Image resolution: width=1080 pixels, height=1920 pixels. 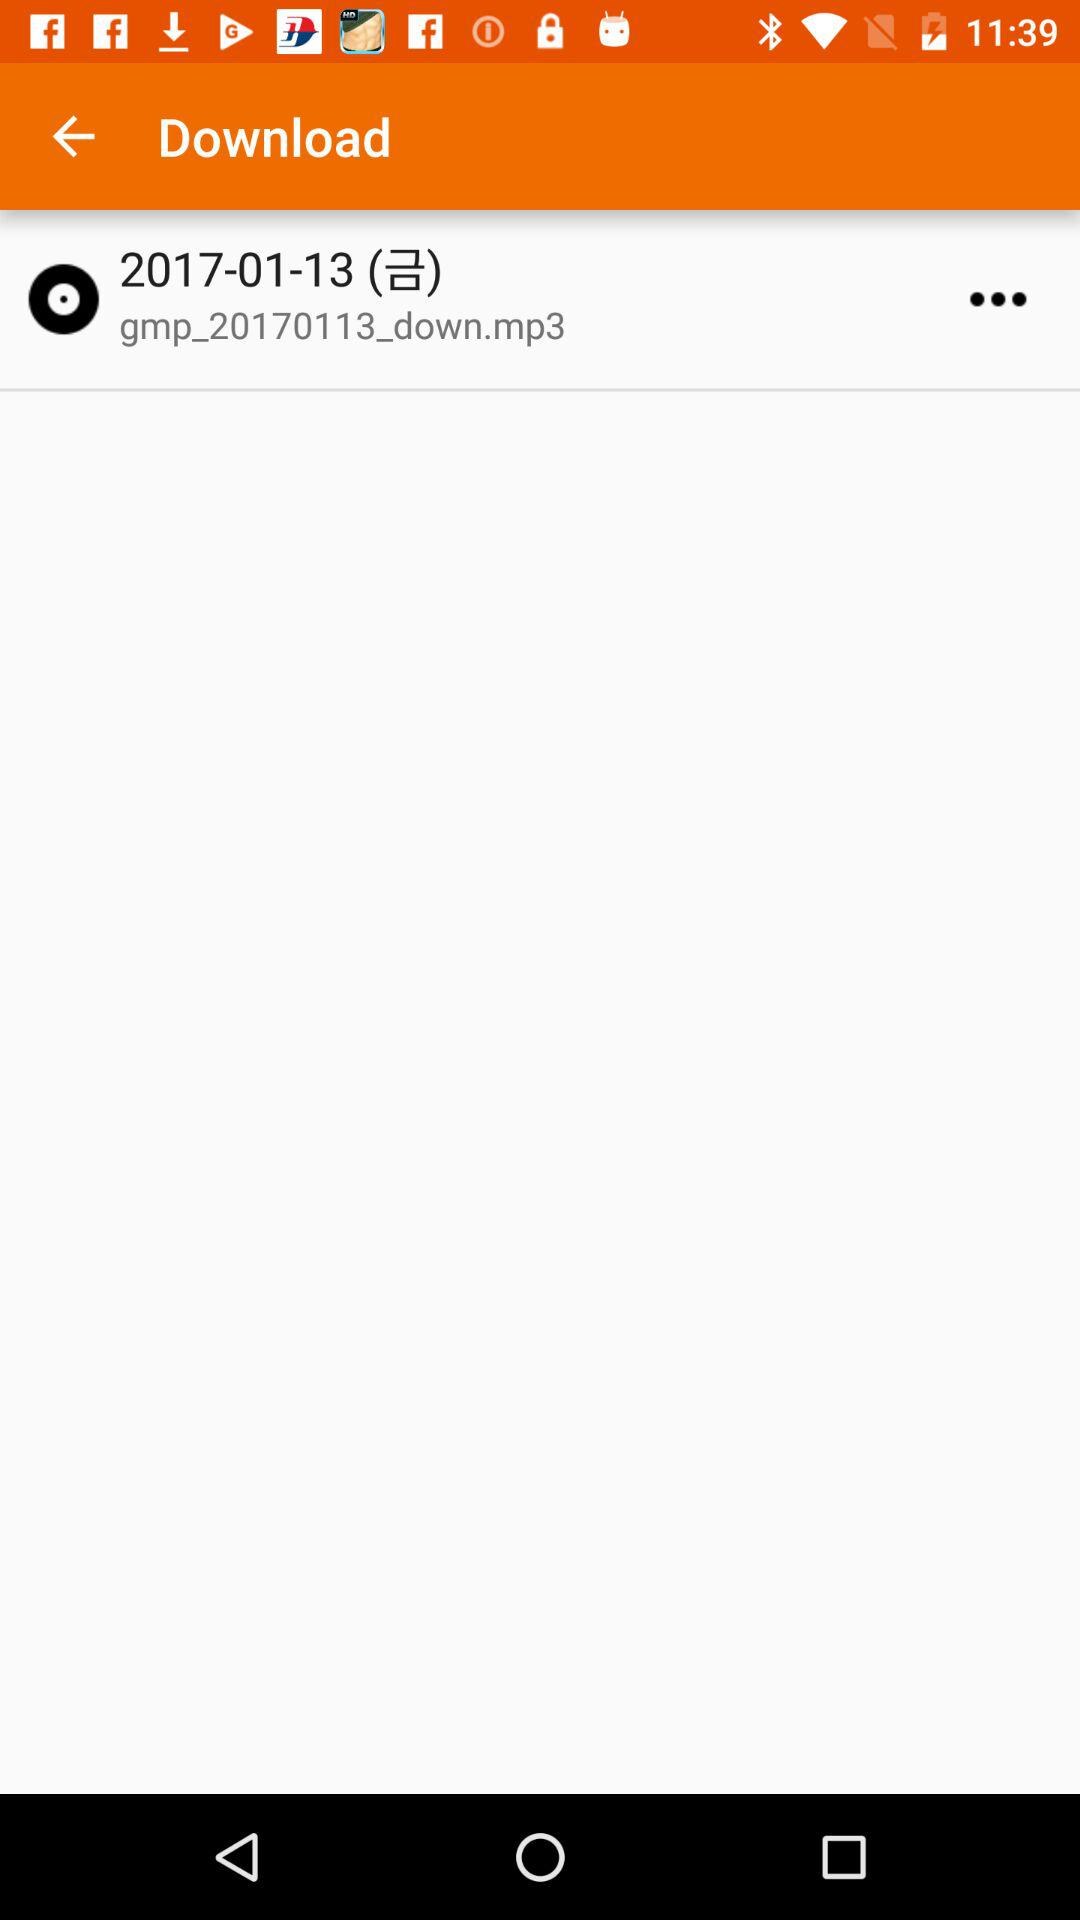 What do you see at coordinates (73, 136) in the screenshot?
I see `turn off the item to the left of download` at bounding box center [73, 136].